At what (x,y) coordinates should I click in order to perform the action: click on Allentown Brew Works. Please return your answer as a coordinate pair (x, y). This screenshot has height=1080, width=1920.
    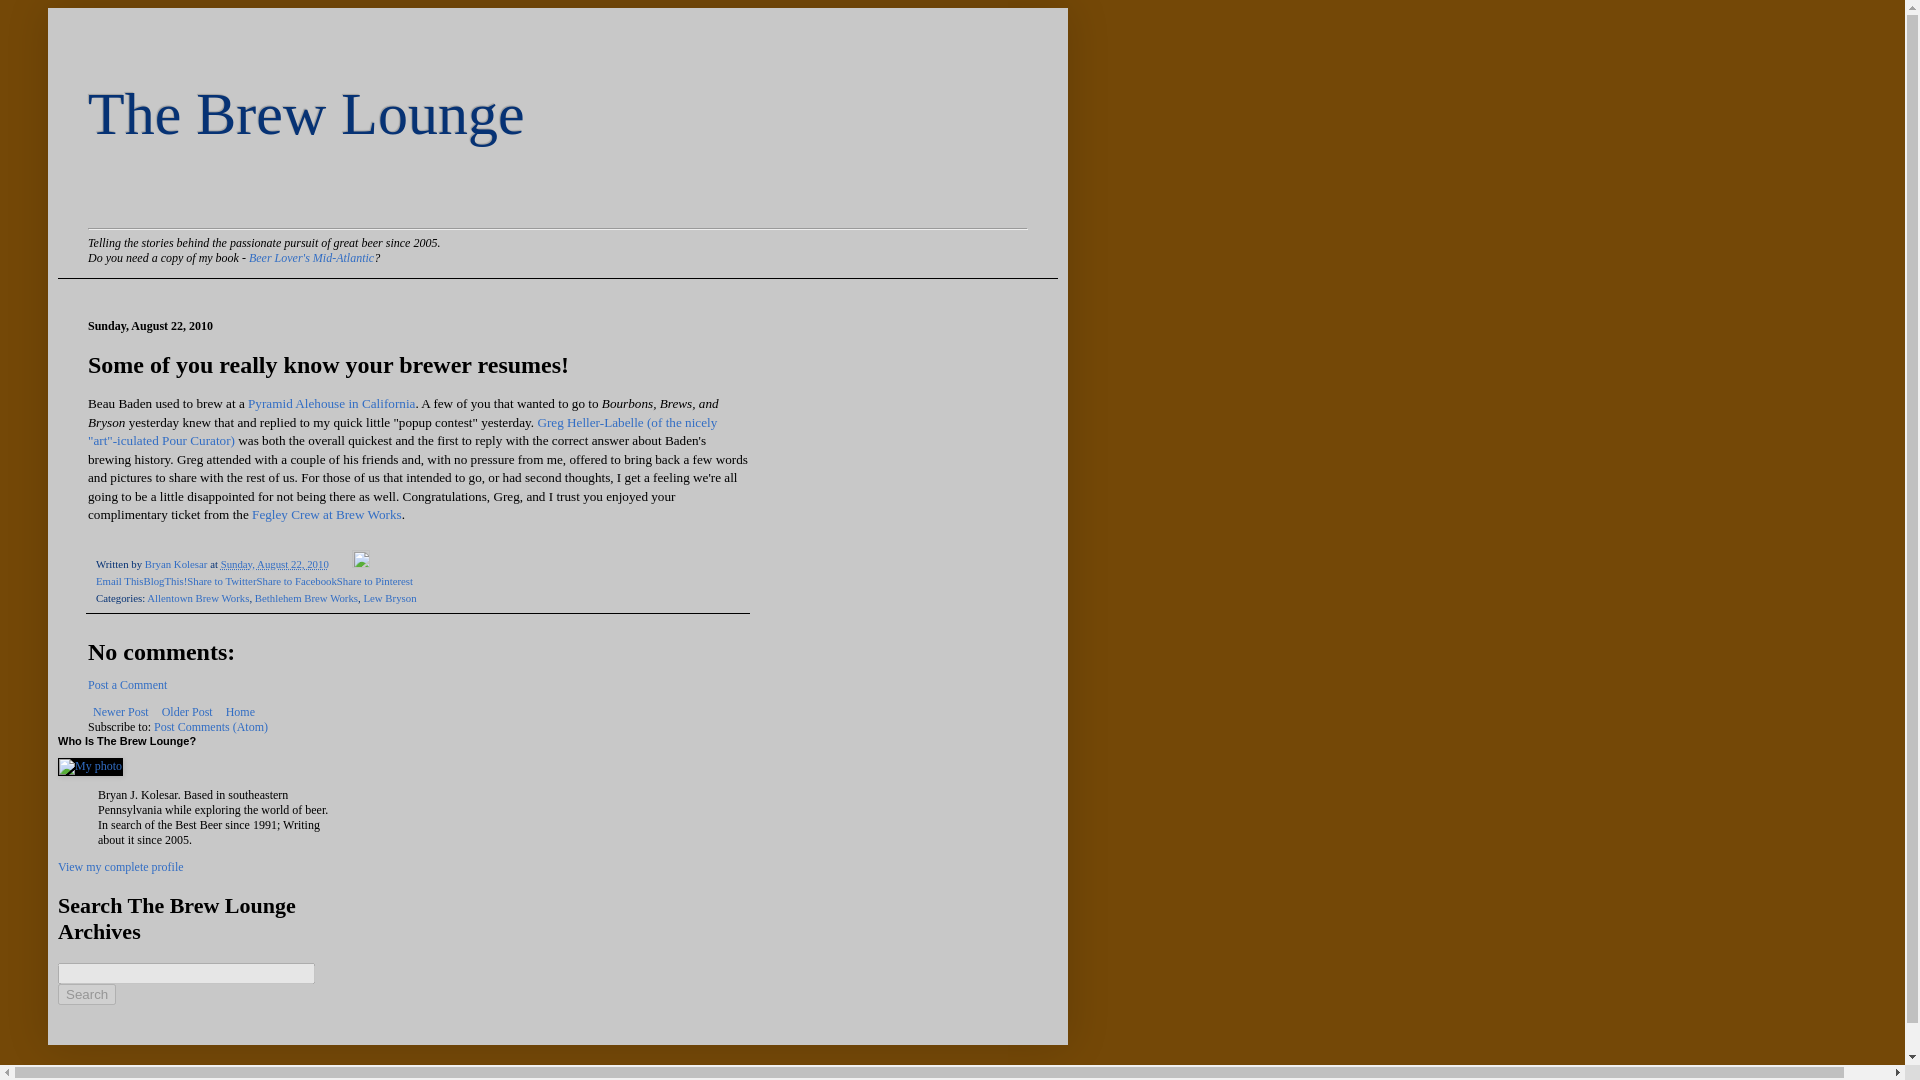
    Looking at the image, I should click on (198, 597).